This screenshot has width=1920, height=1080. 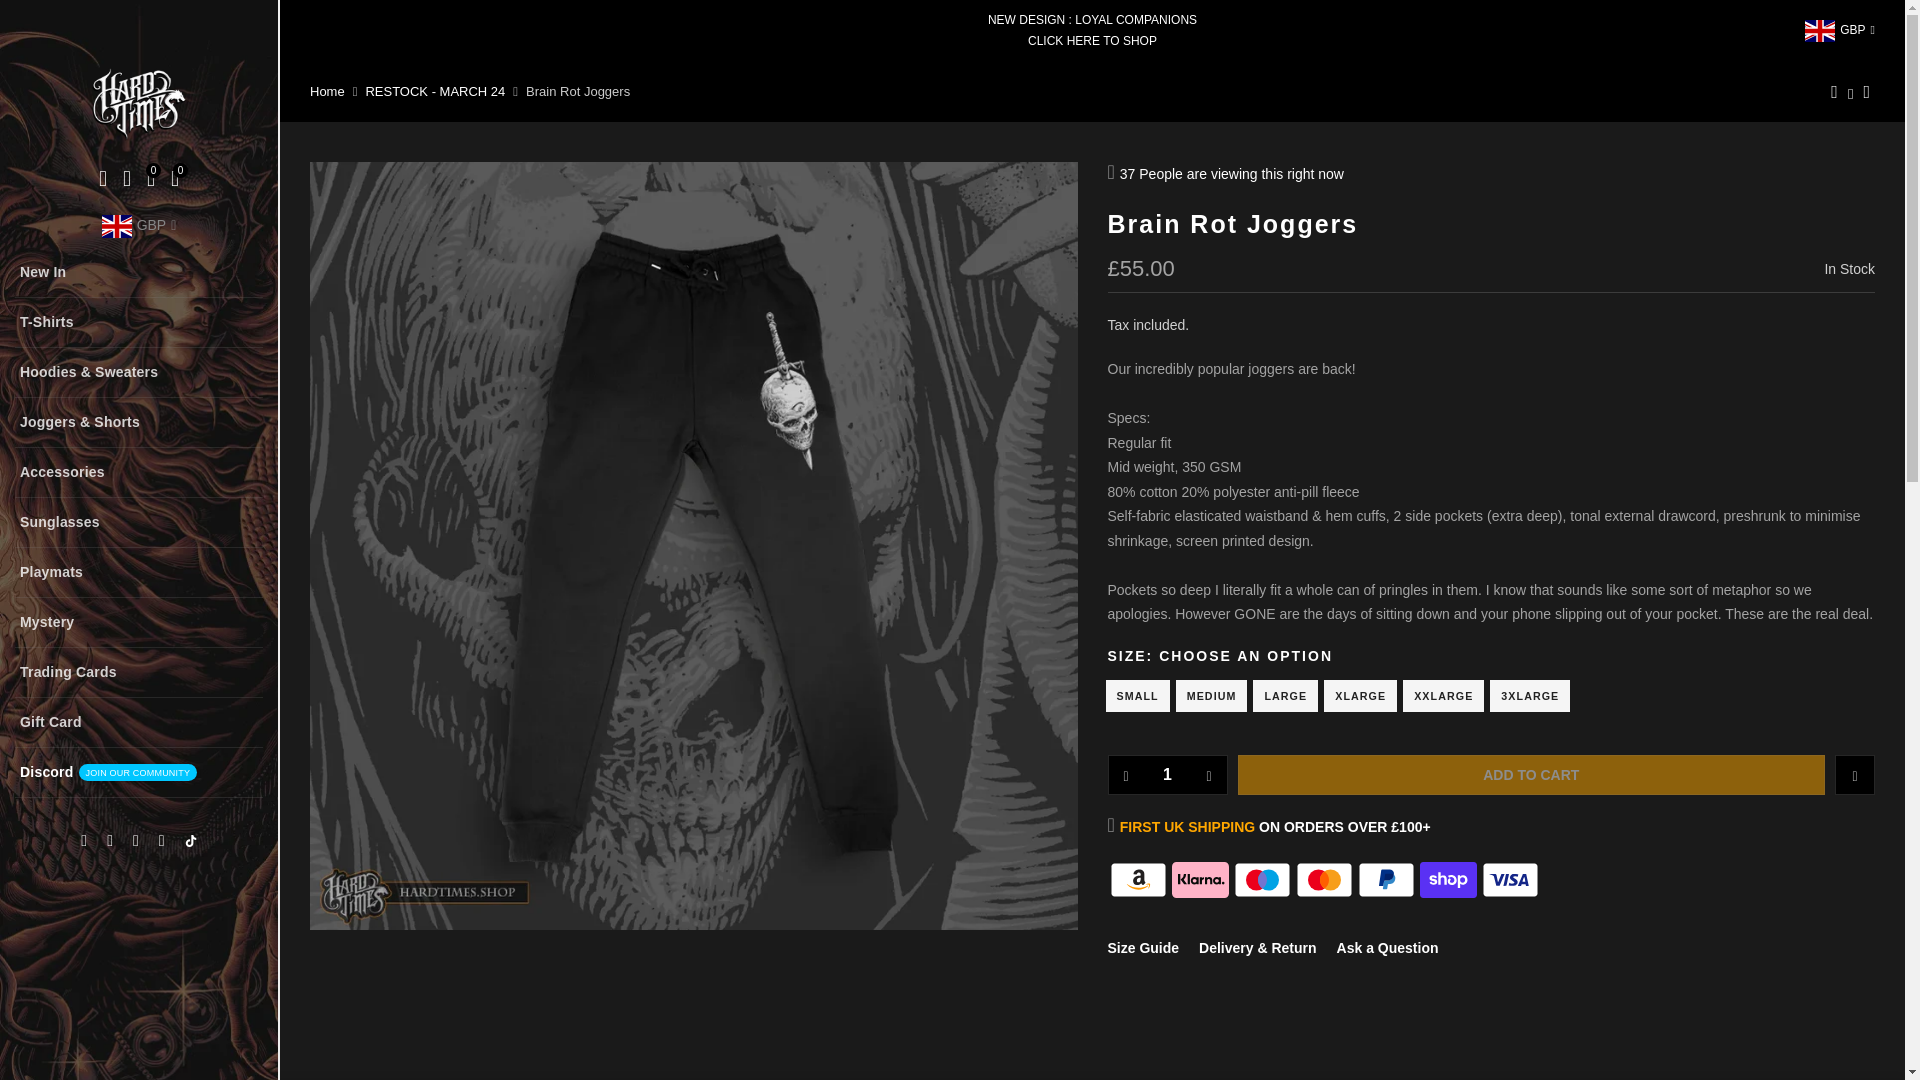 What do you see at coordinates (139, 773) in the screenshot?
I see `CLICK HERE TO SHOP` at bounding box center [139, 773].